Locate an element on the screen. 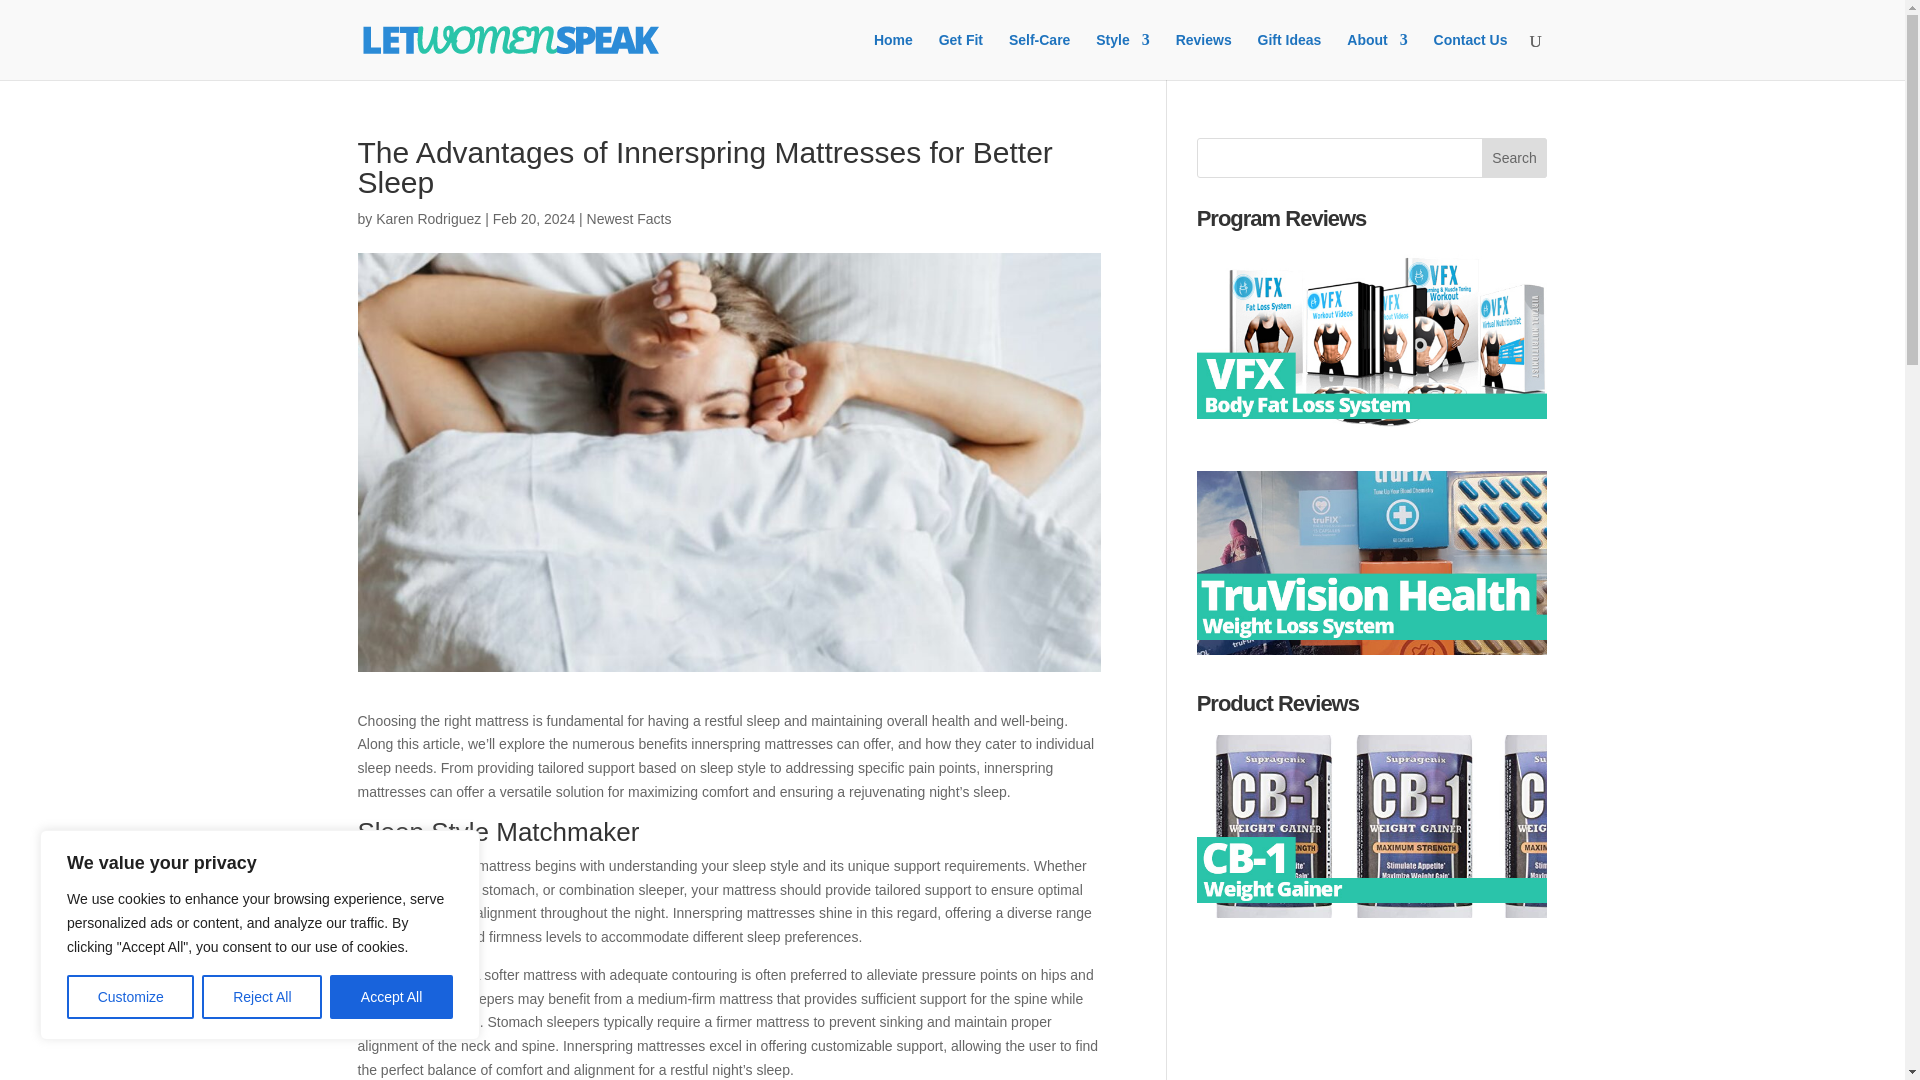 This screenshot has width=1920, height=1080. Get Fit is located at coordinates (960, 56).